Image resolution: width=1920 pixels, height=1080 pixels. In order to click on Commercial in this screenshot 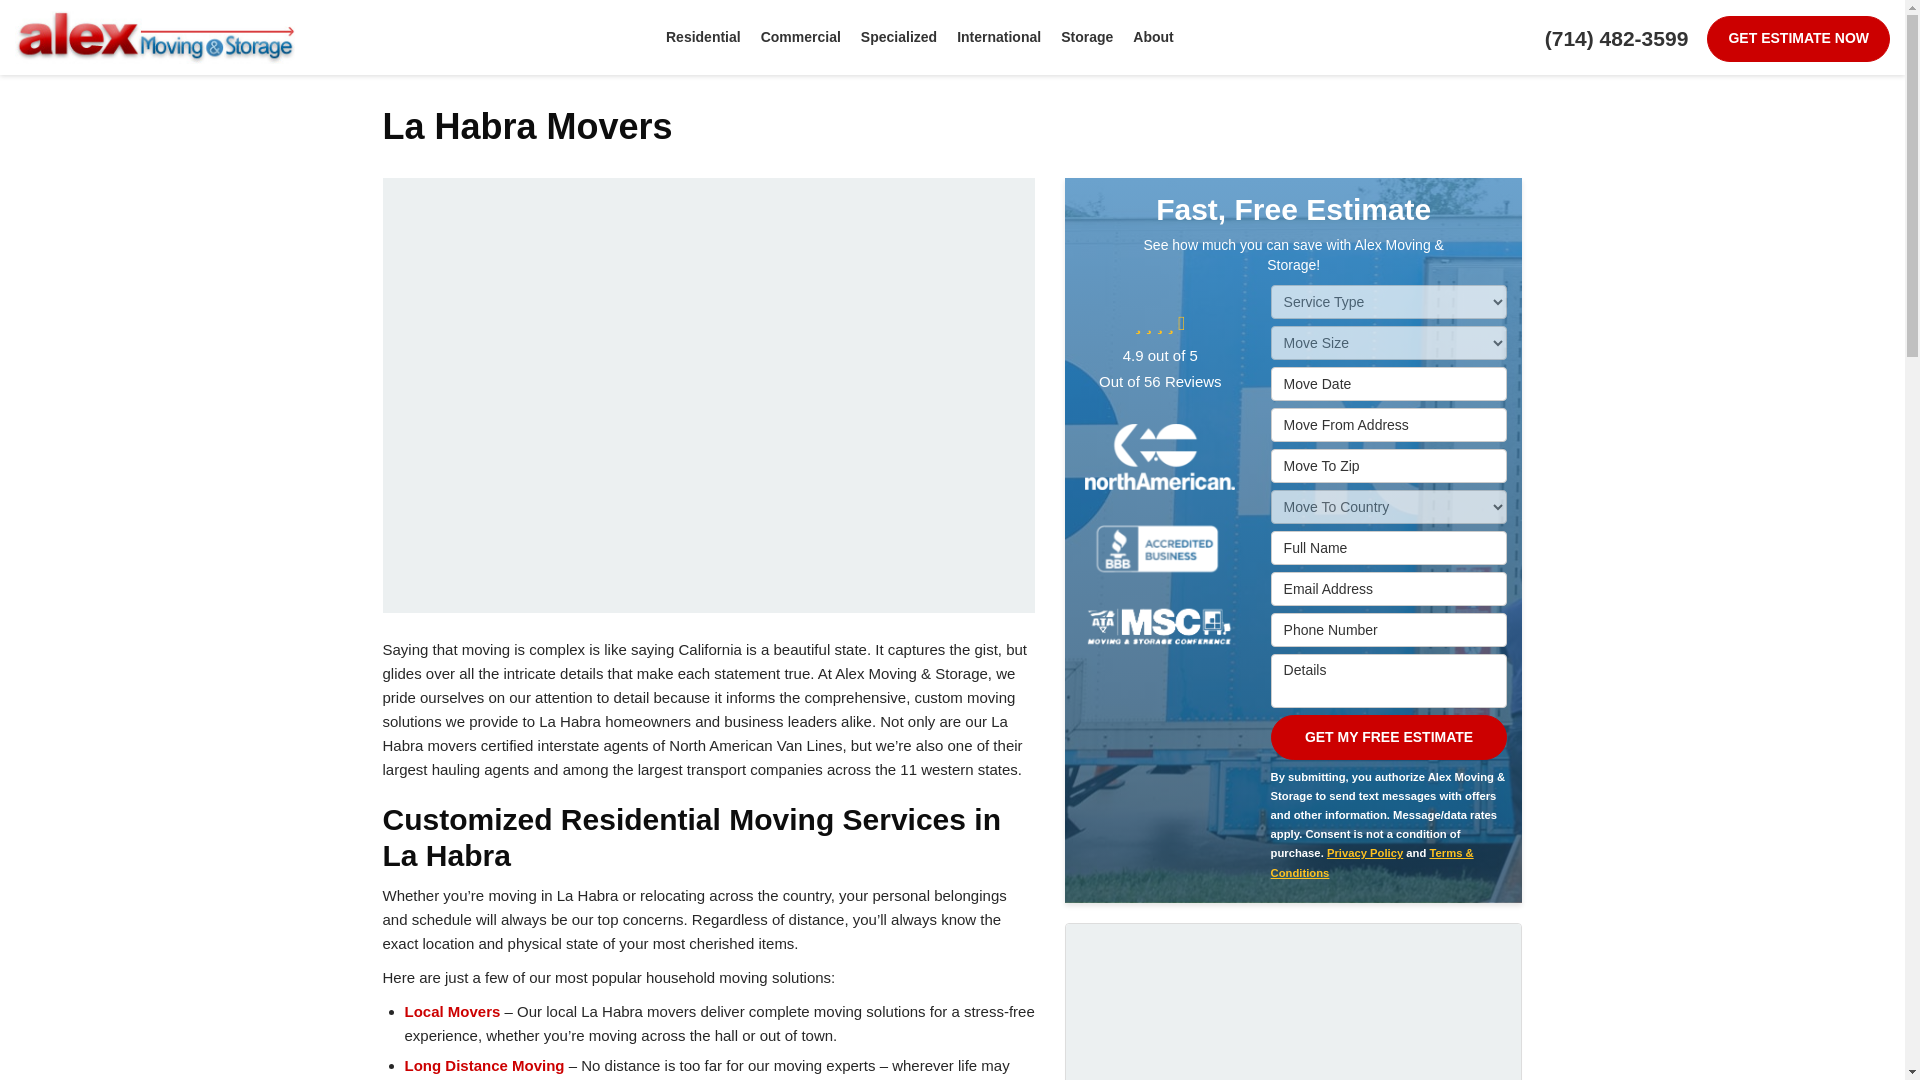, I will do `click(800, 37)`.